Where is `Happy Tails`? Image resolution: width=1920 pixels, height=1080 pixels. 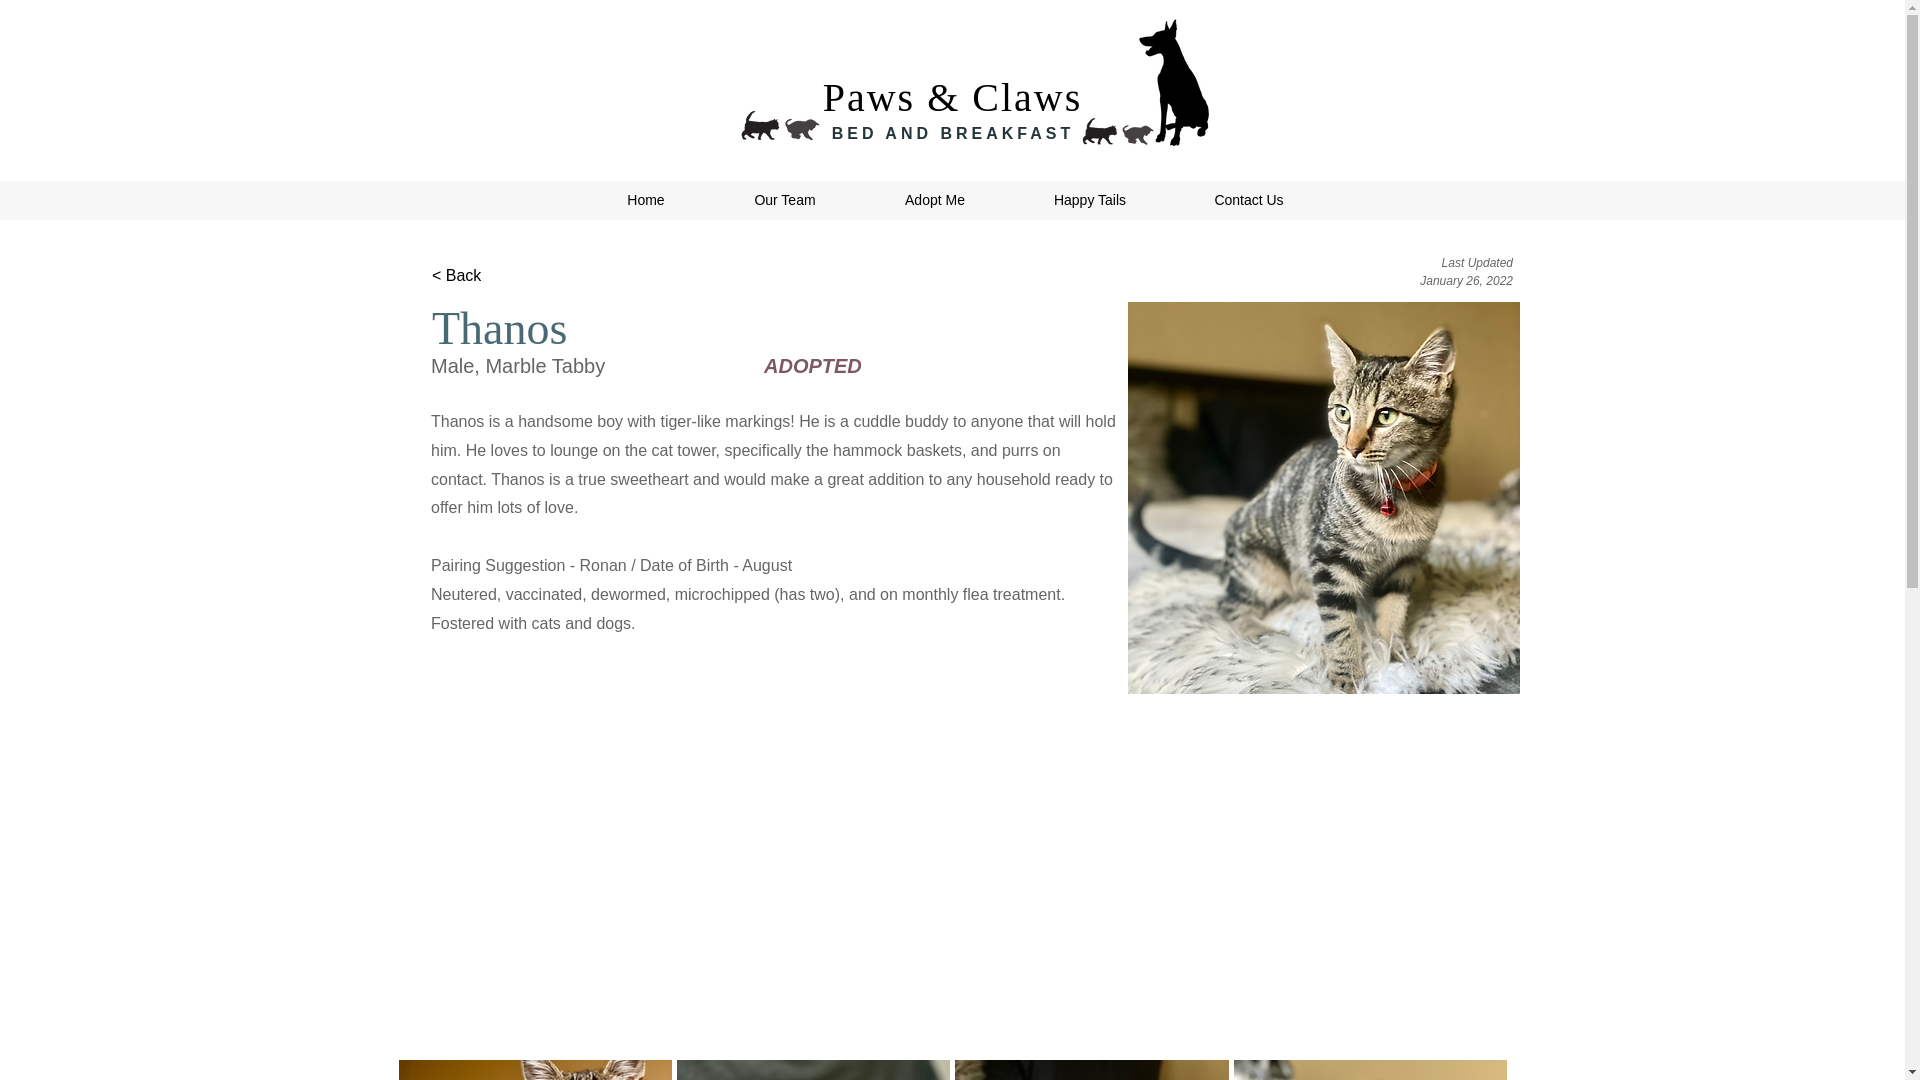 Happy Tails is located at coordinates (1090, 200).